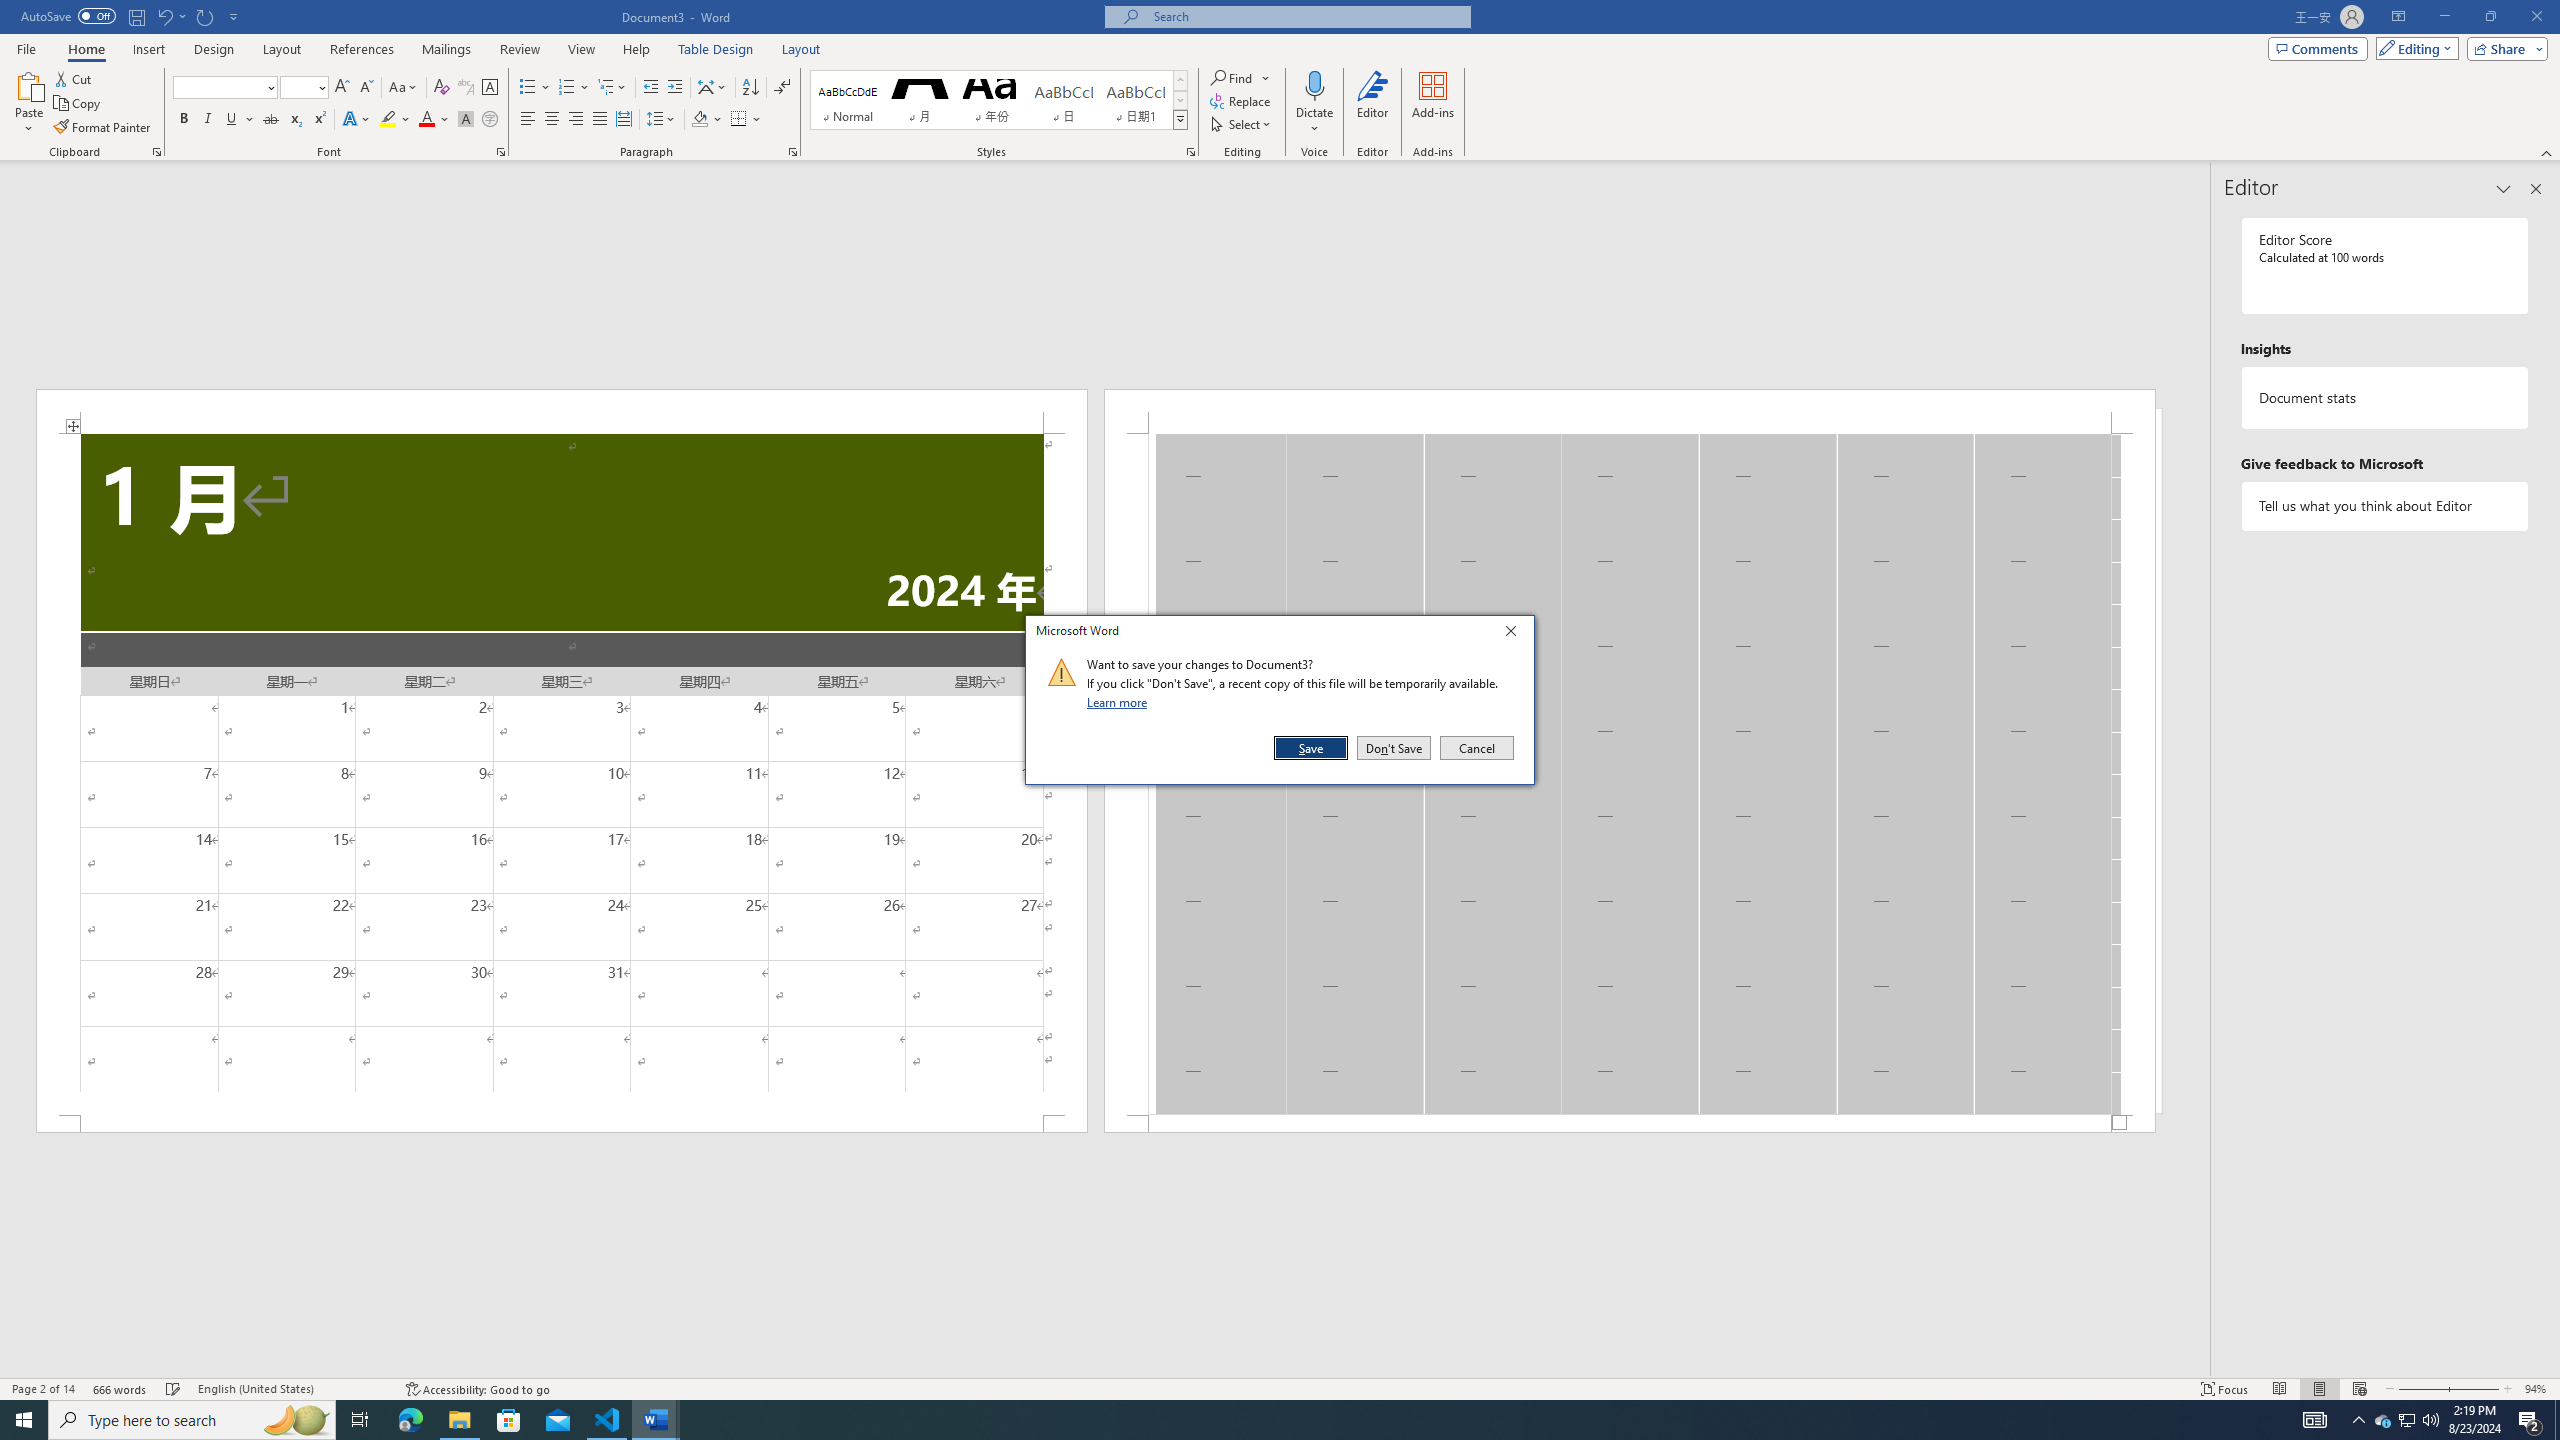 The height and width of the screenshot is (1440, 2560). Describe the element at coordinates (459, 1420) in the screenshot. I see `File Explorer - 1 running window` at that location.